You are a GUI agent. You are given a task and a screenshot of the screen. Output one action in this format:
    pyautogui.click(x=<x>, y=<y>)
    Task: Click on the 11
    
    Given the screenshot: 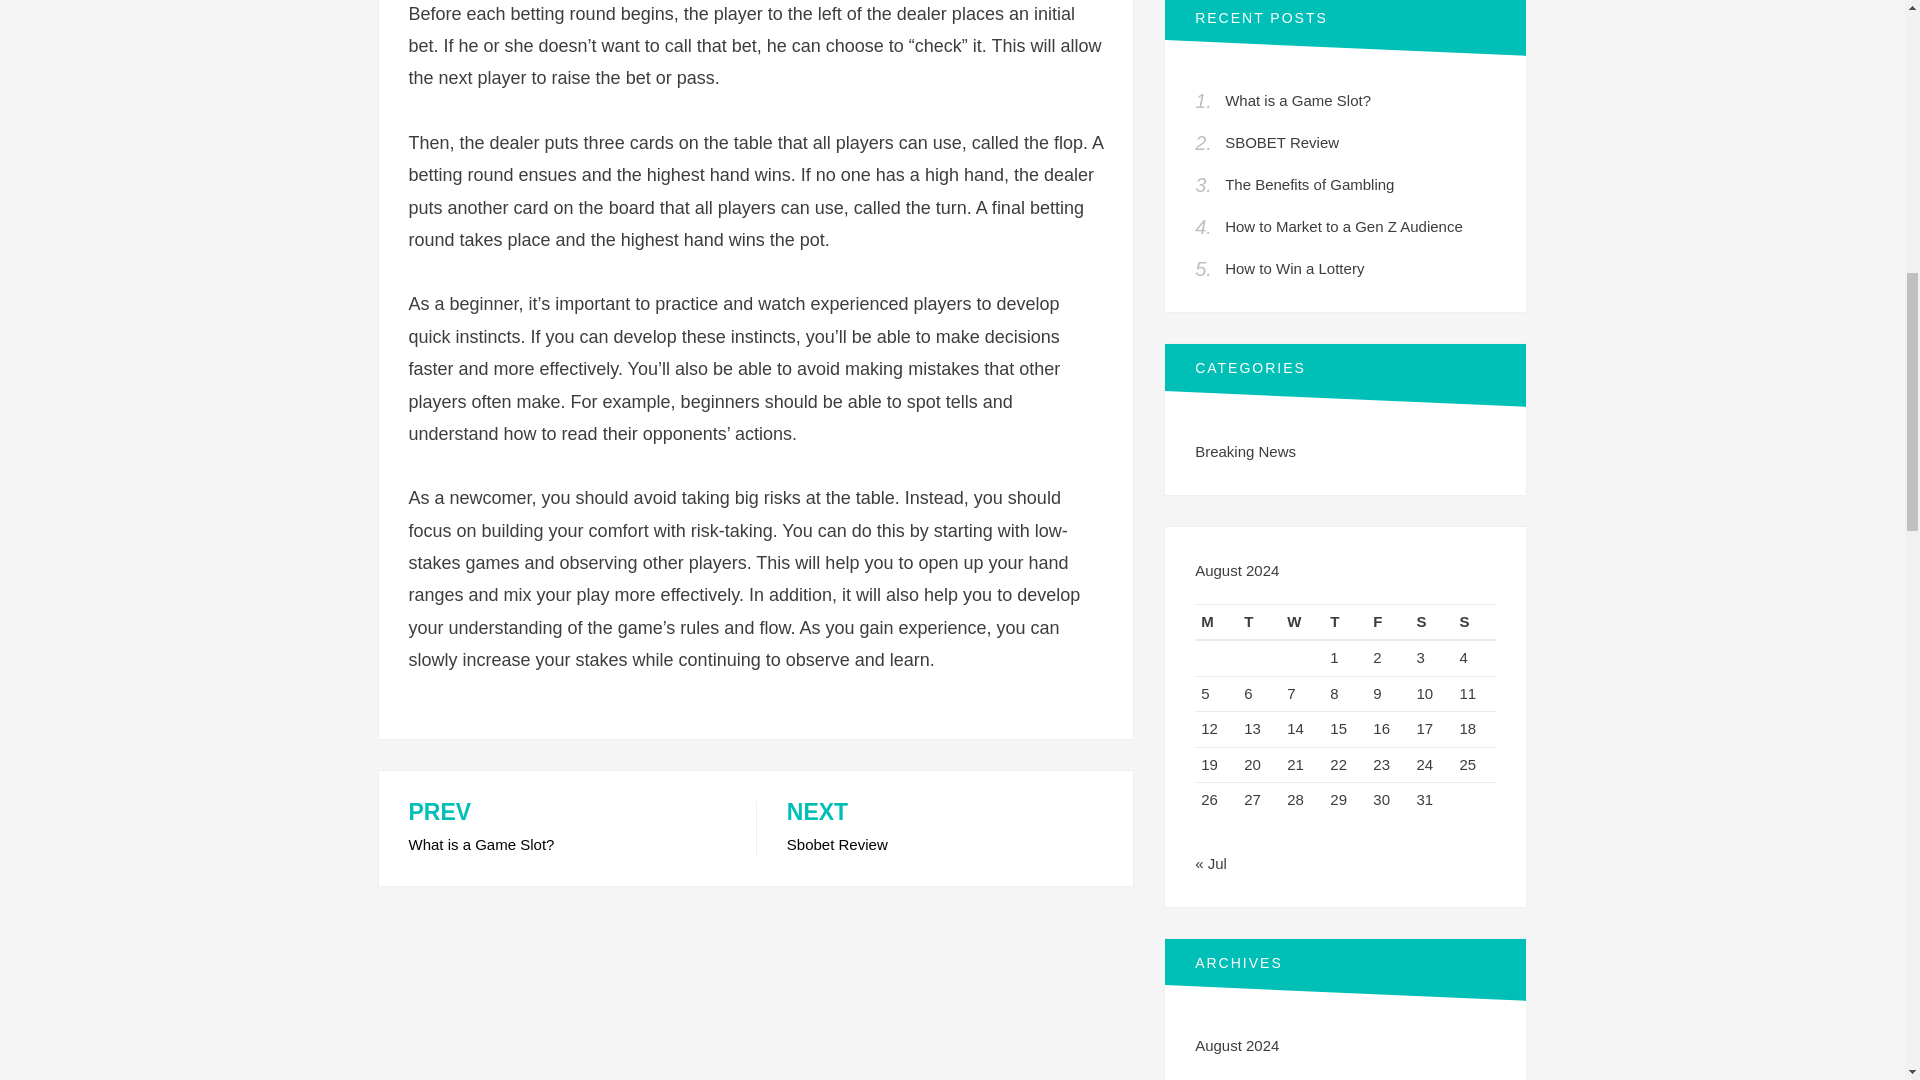 What is the action you would take?
    pyautogui.click(x=1468, y=693)
    